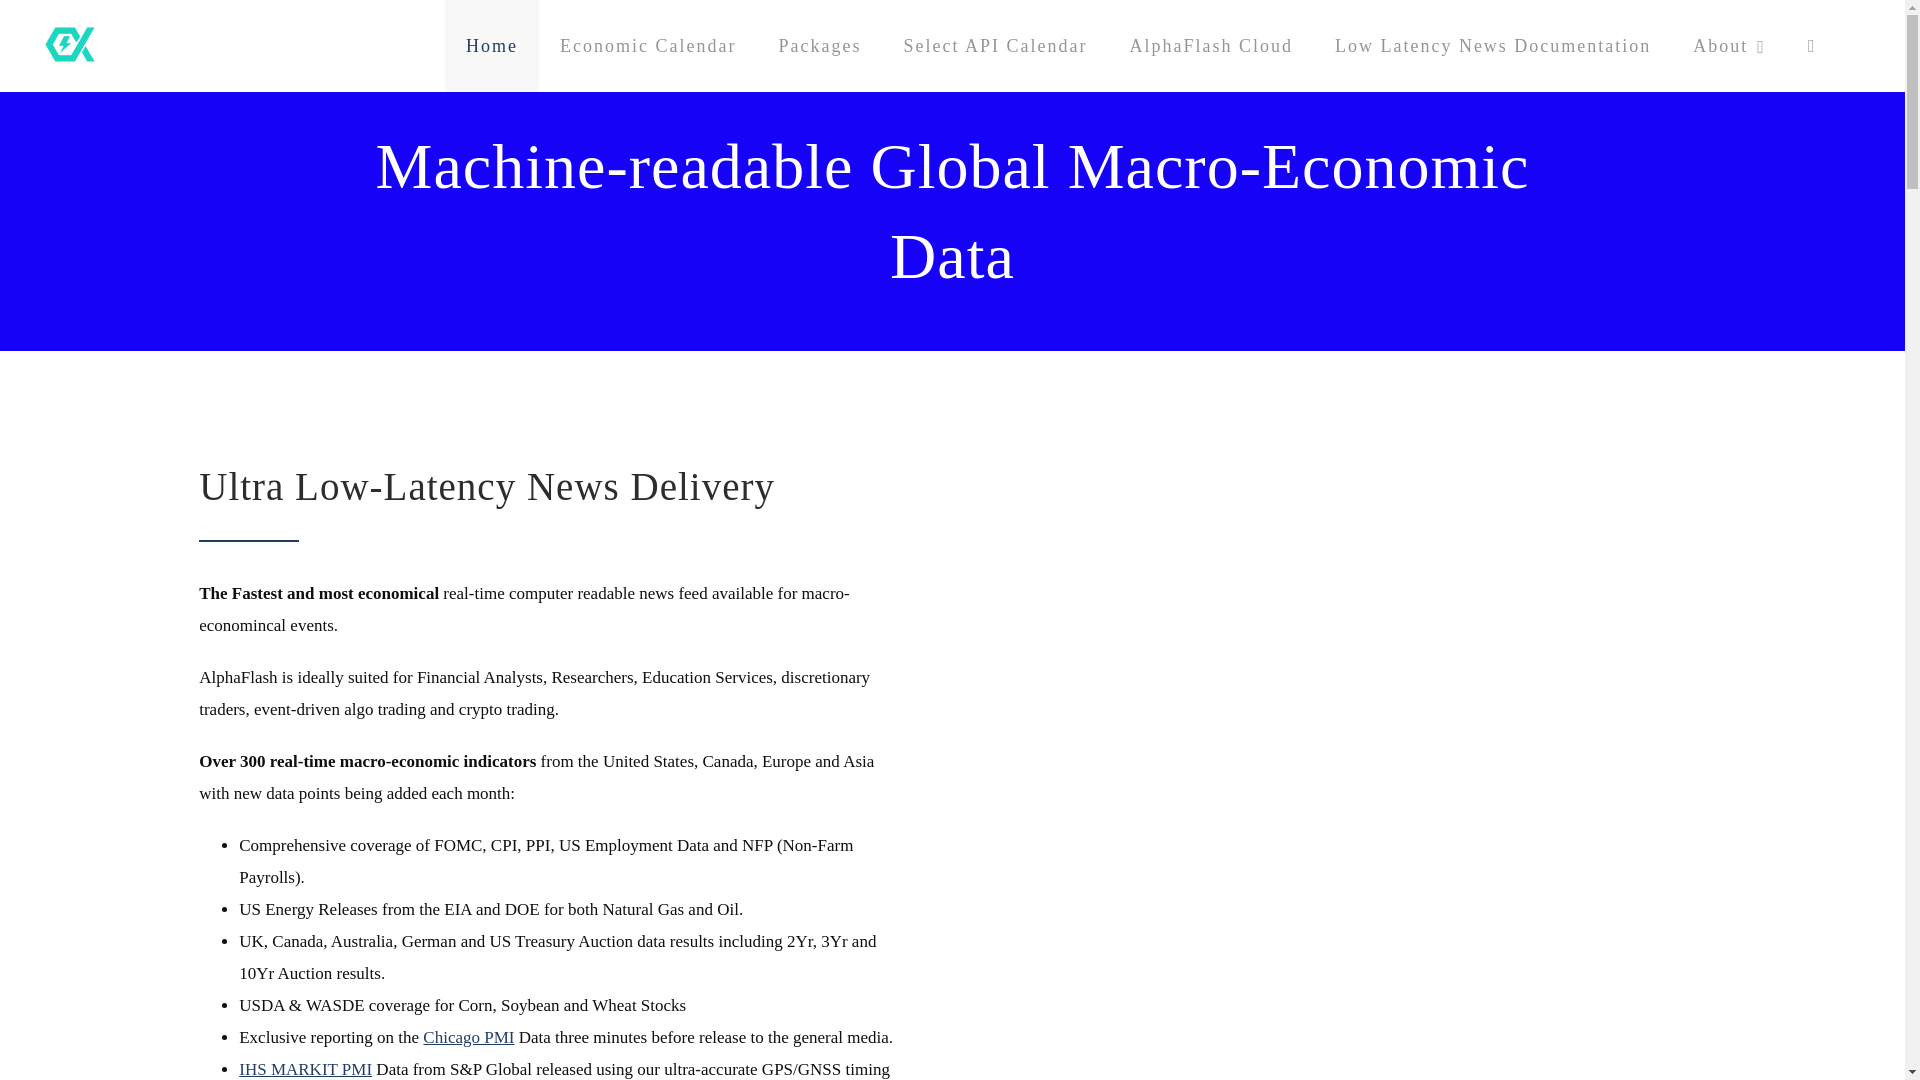  Describe the element at coordinates (818, 46) in the screenshot. I see `Packages` at that location.